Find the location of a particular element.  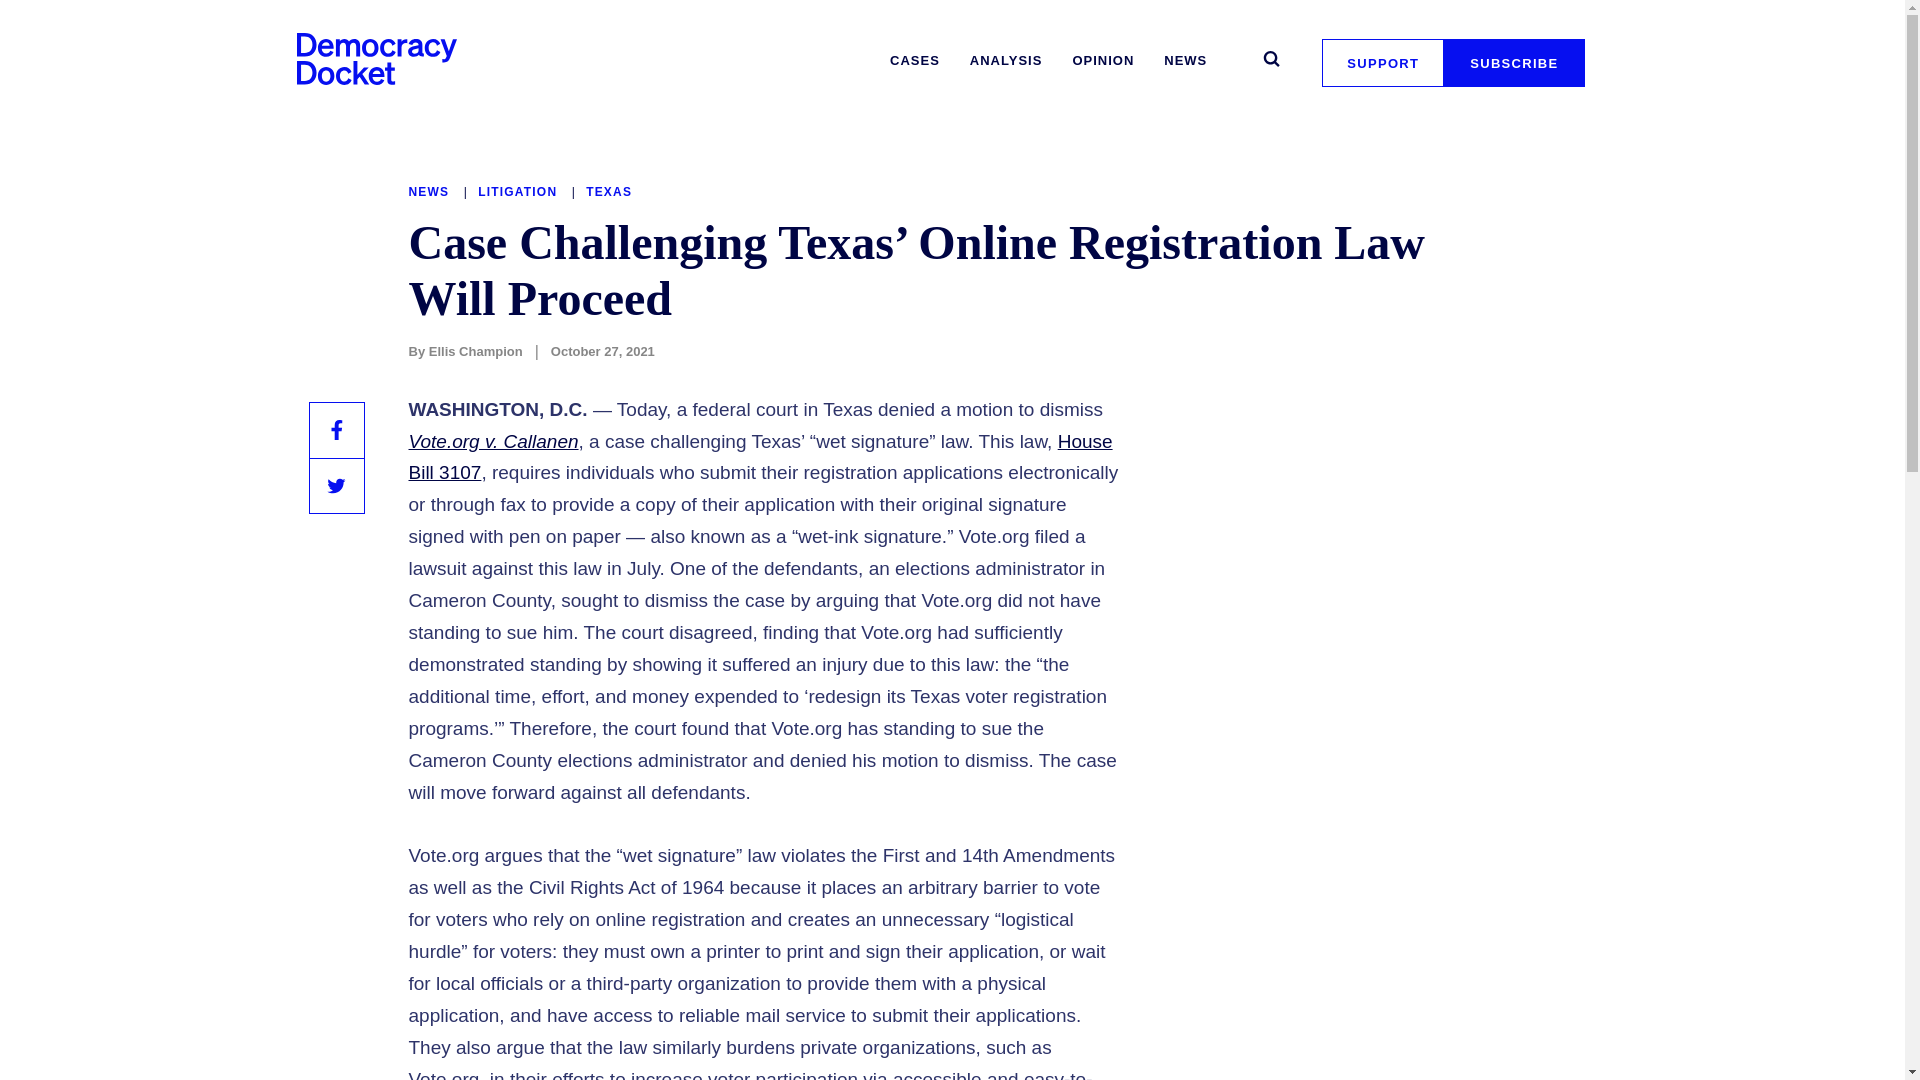

CASES is located at coordinates (914, 61).